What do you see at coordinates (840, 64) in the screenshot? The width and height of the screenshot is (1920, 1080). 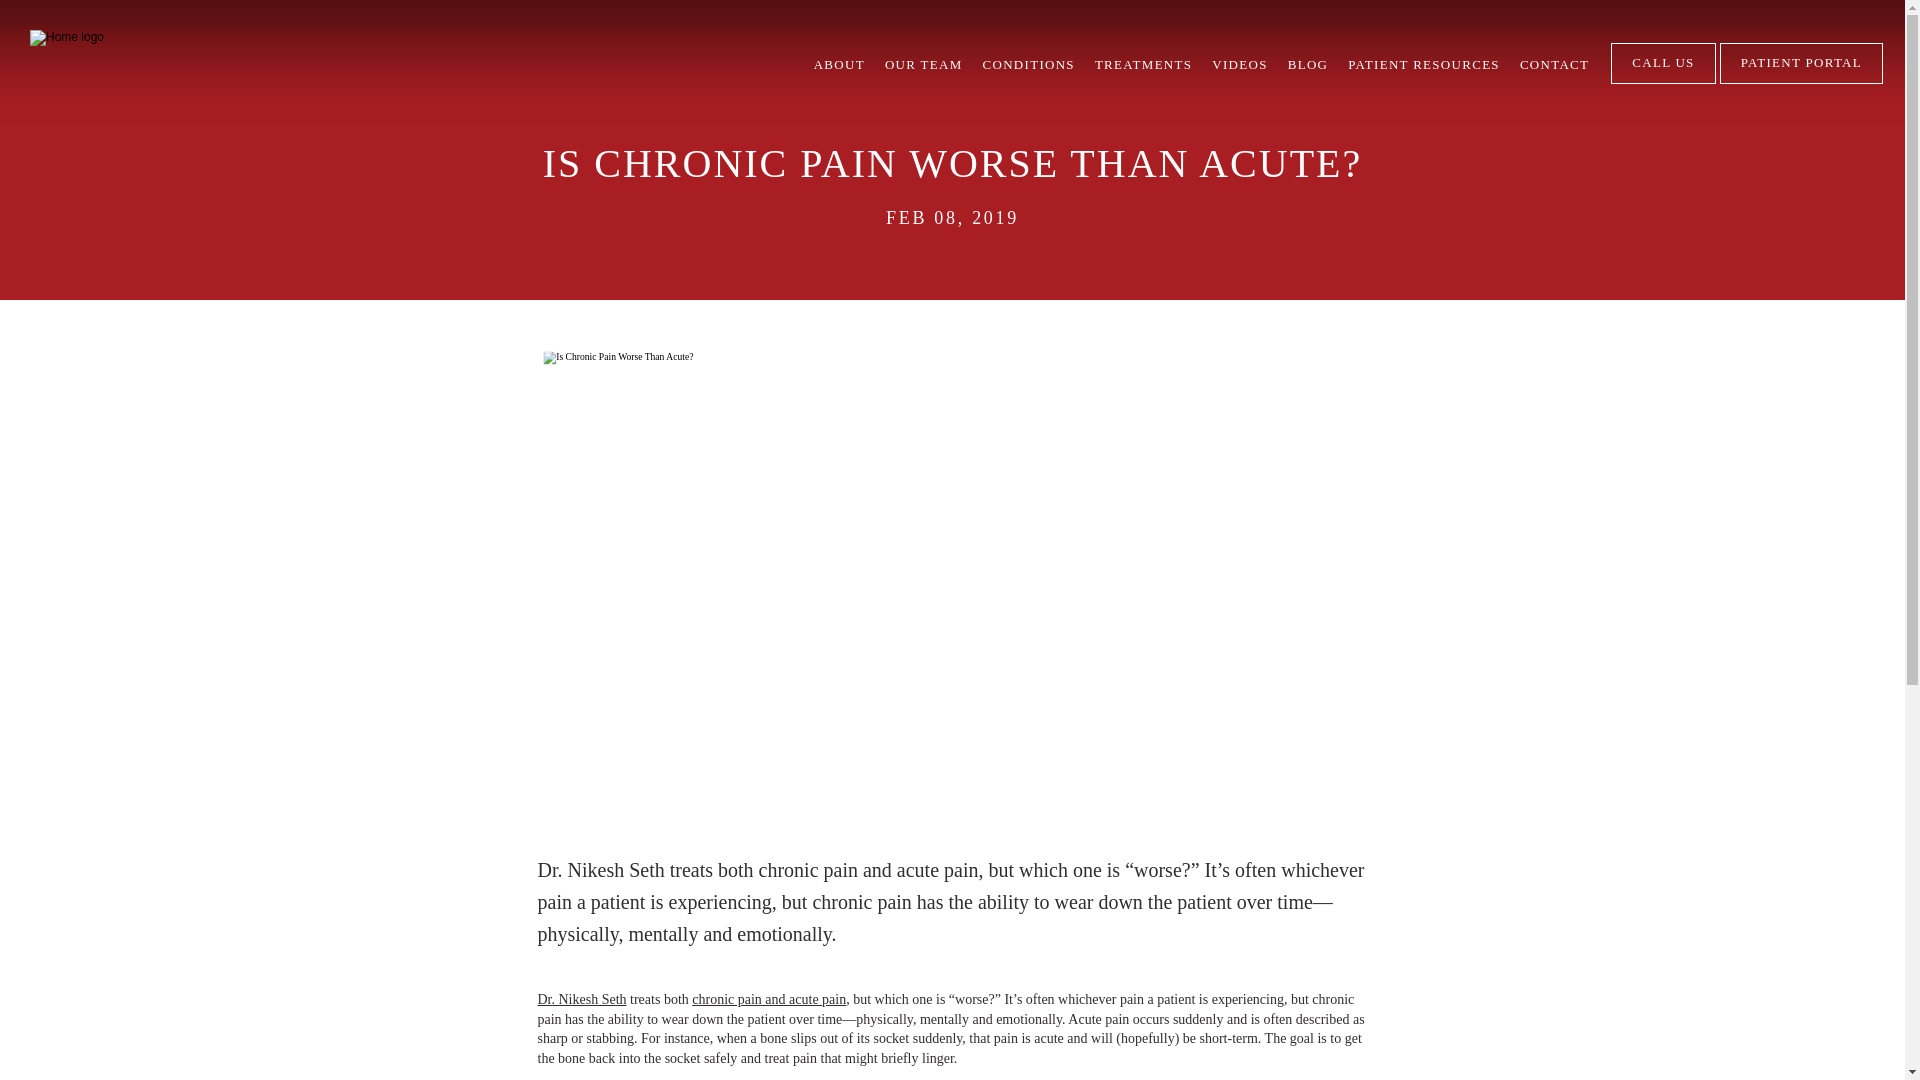 I see `ABOUT` at bounding box center [840, 64].